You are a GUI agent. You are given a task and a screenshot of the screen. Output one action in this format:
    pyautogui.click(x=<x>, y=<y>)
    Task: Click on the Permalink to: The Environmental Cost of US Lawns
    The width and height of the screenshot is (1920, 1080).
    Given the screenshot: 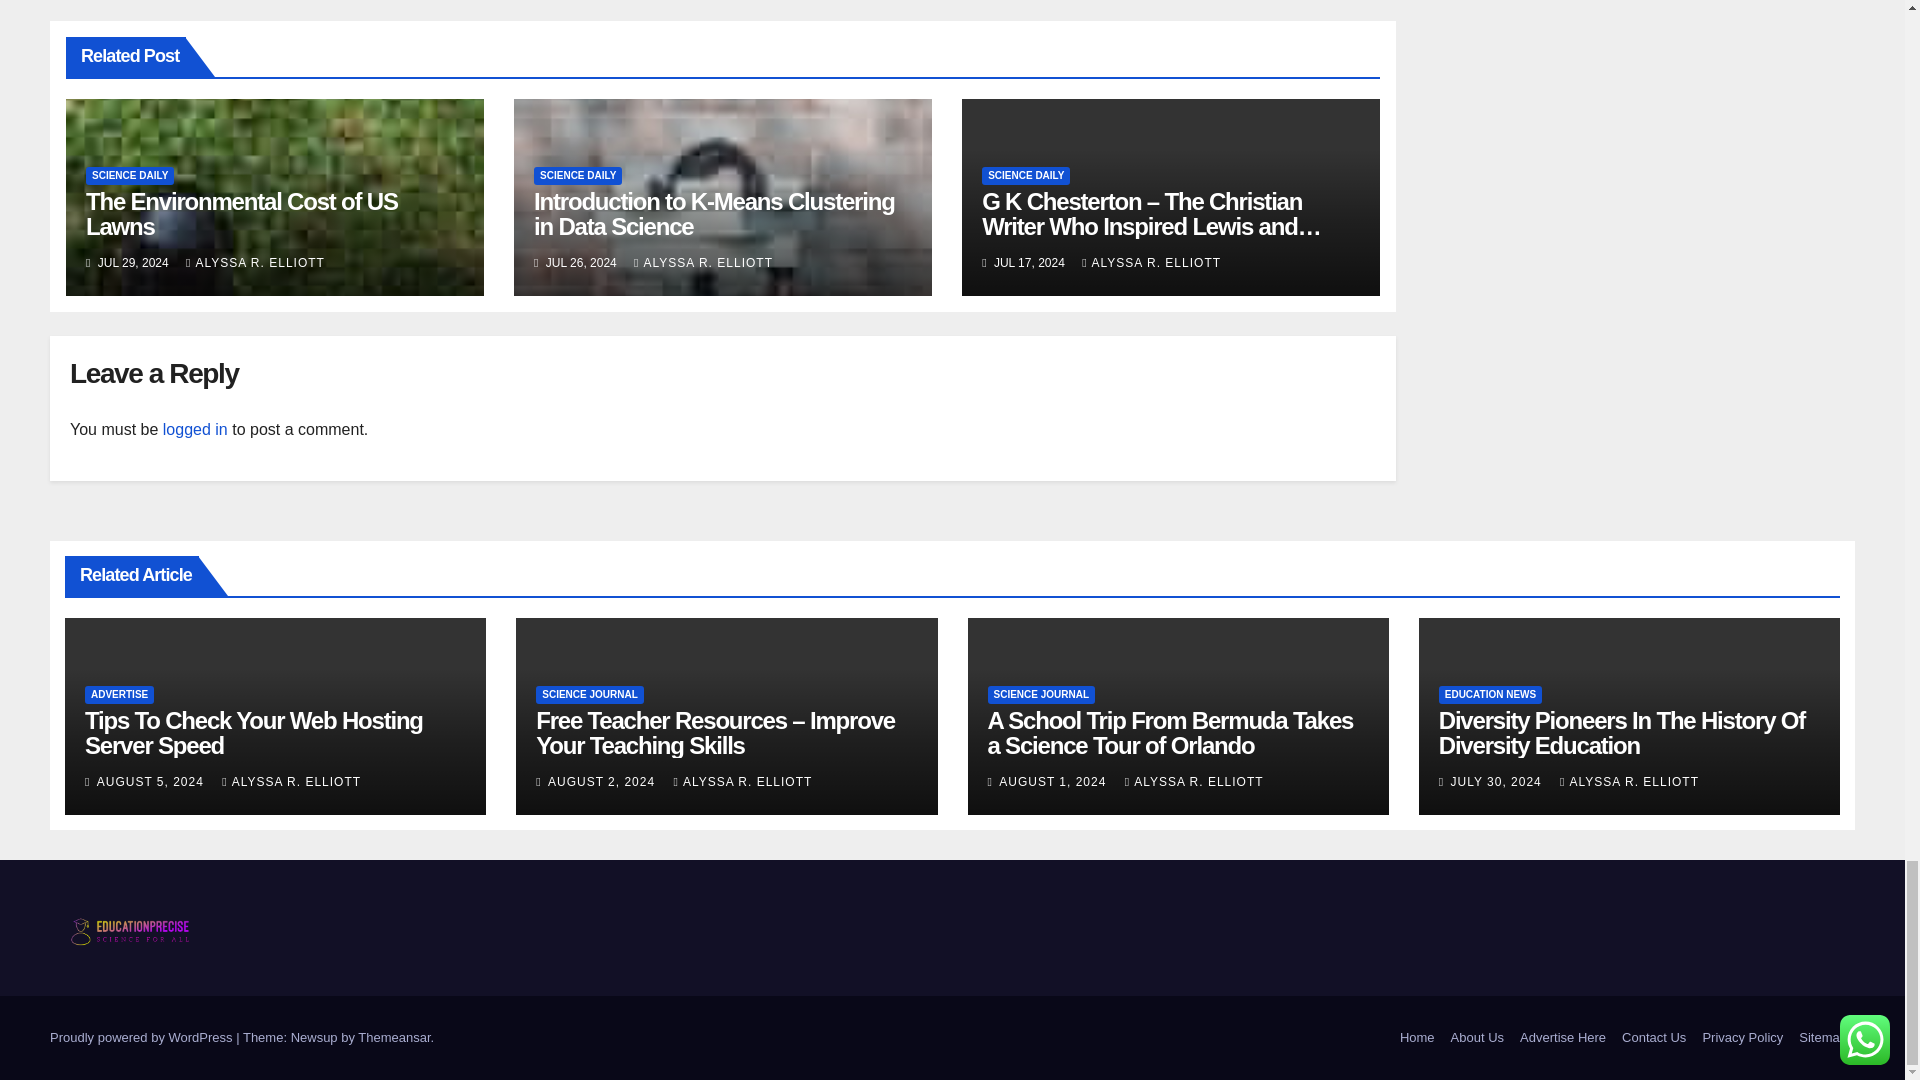 What is the action you would take?
    pyautogui.click(x=242, y=213)
    